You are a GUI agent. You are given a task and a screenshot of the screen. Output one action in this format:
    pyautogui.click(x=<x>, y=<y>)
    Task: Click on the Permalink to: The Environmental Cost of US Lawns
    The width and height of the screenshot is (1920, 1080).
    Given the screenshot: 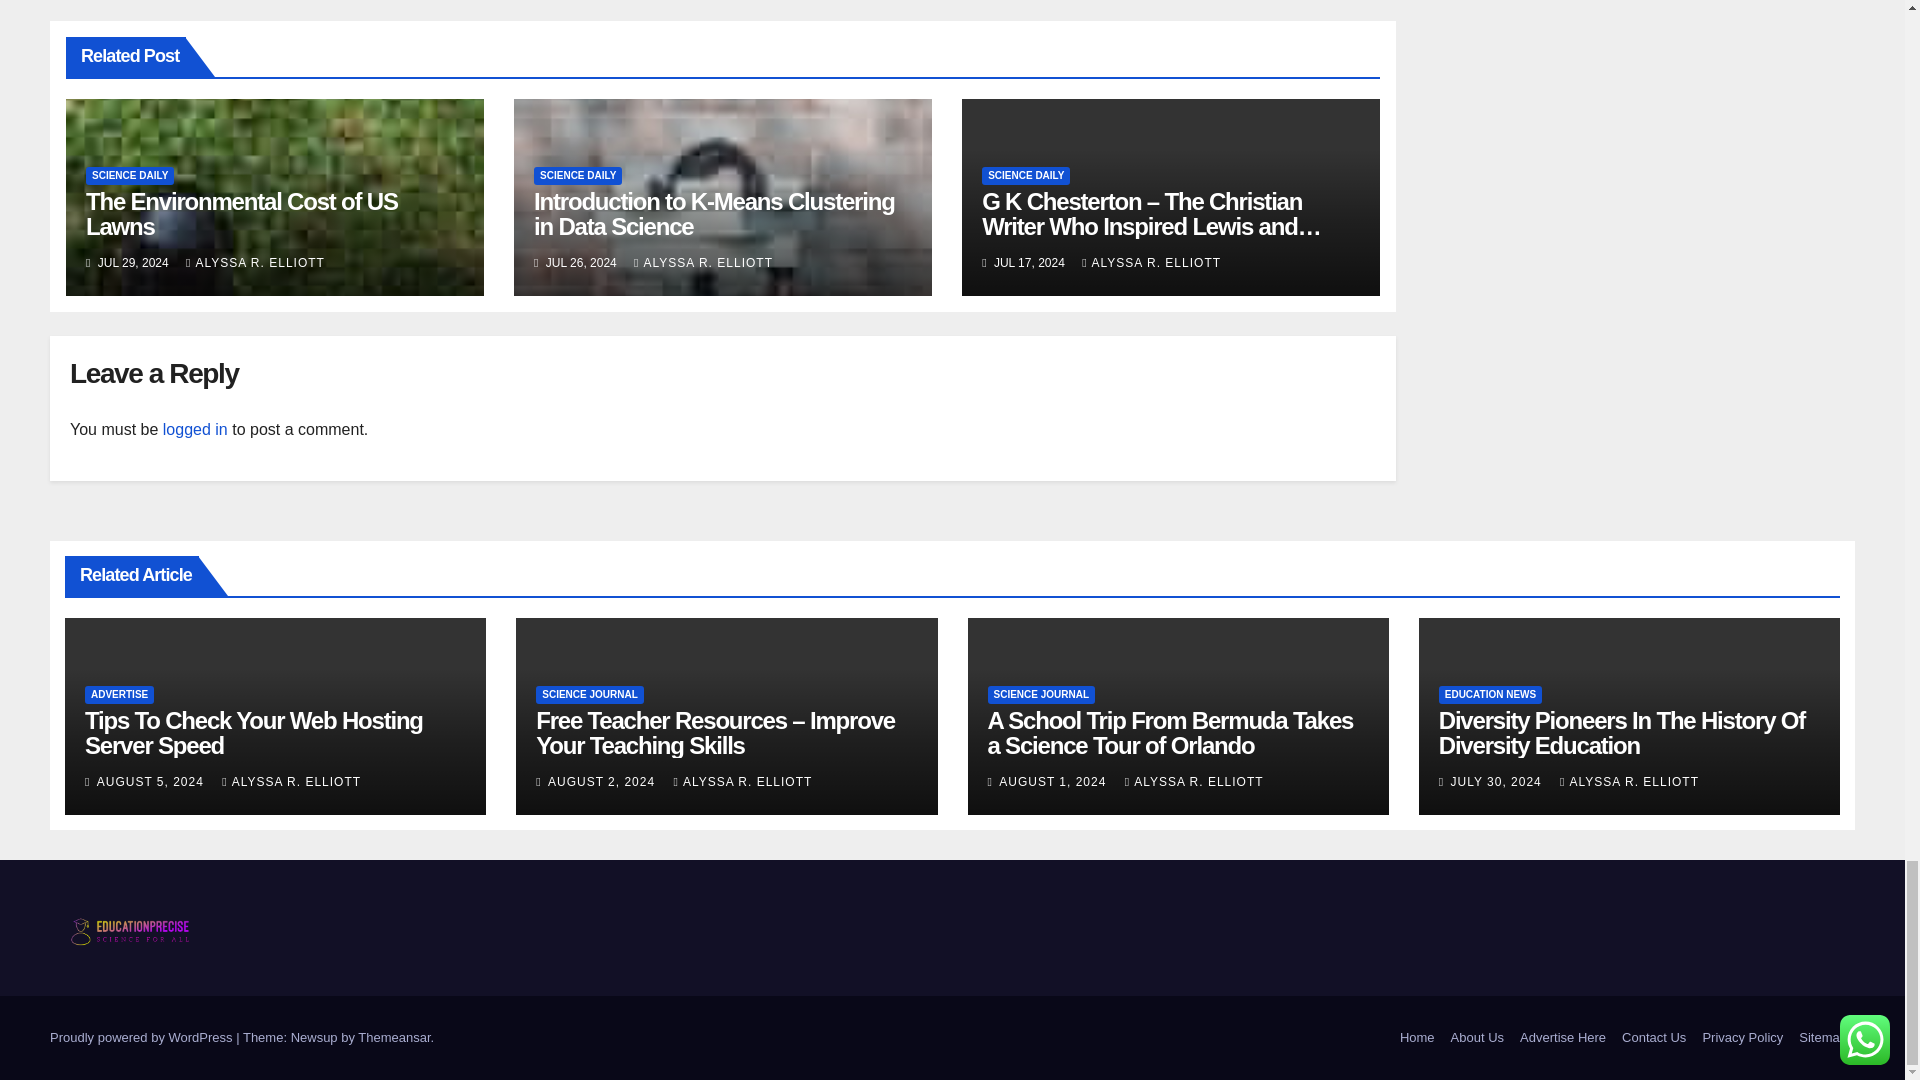 What is the action you would take?
    pyautogui.click(x=242, y=213)
    